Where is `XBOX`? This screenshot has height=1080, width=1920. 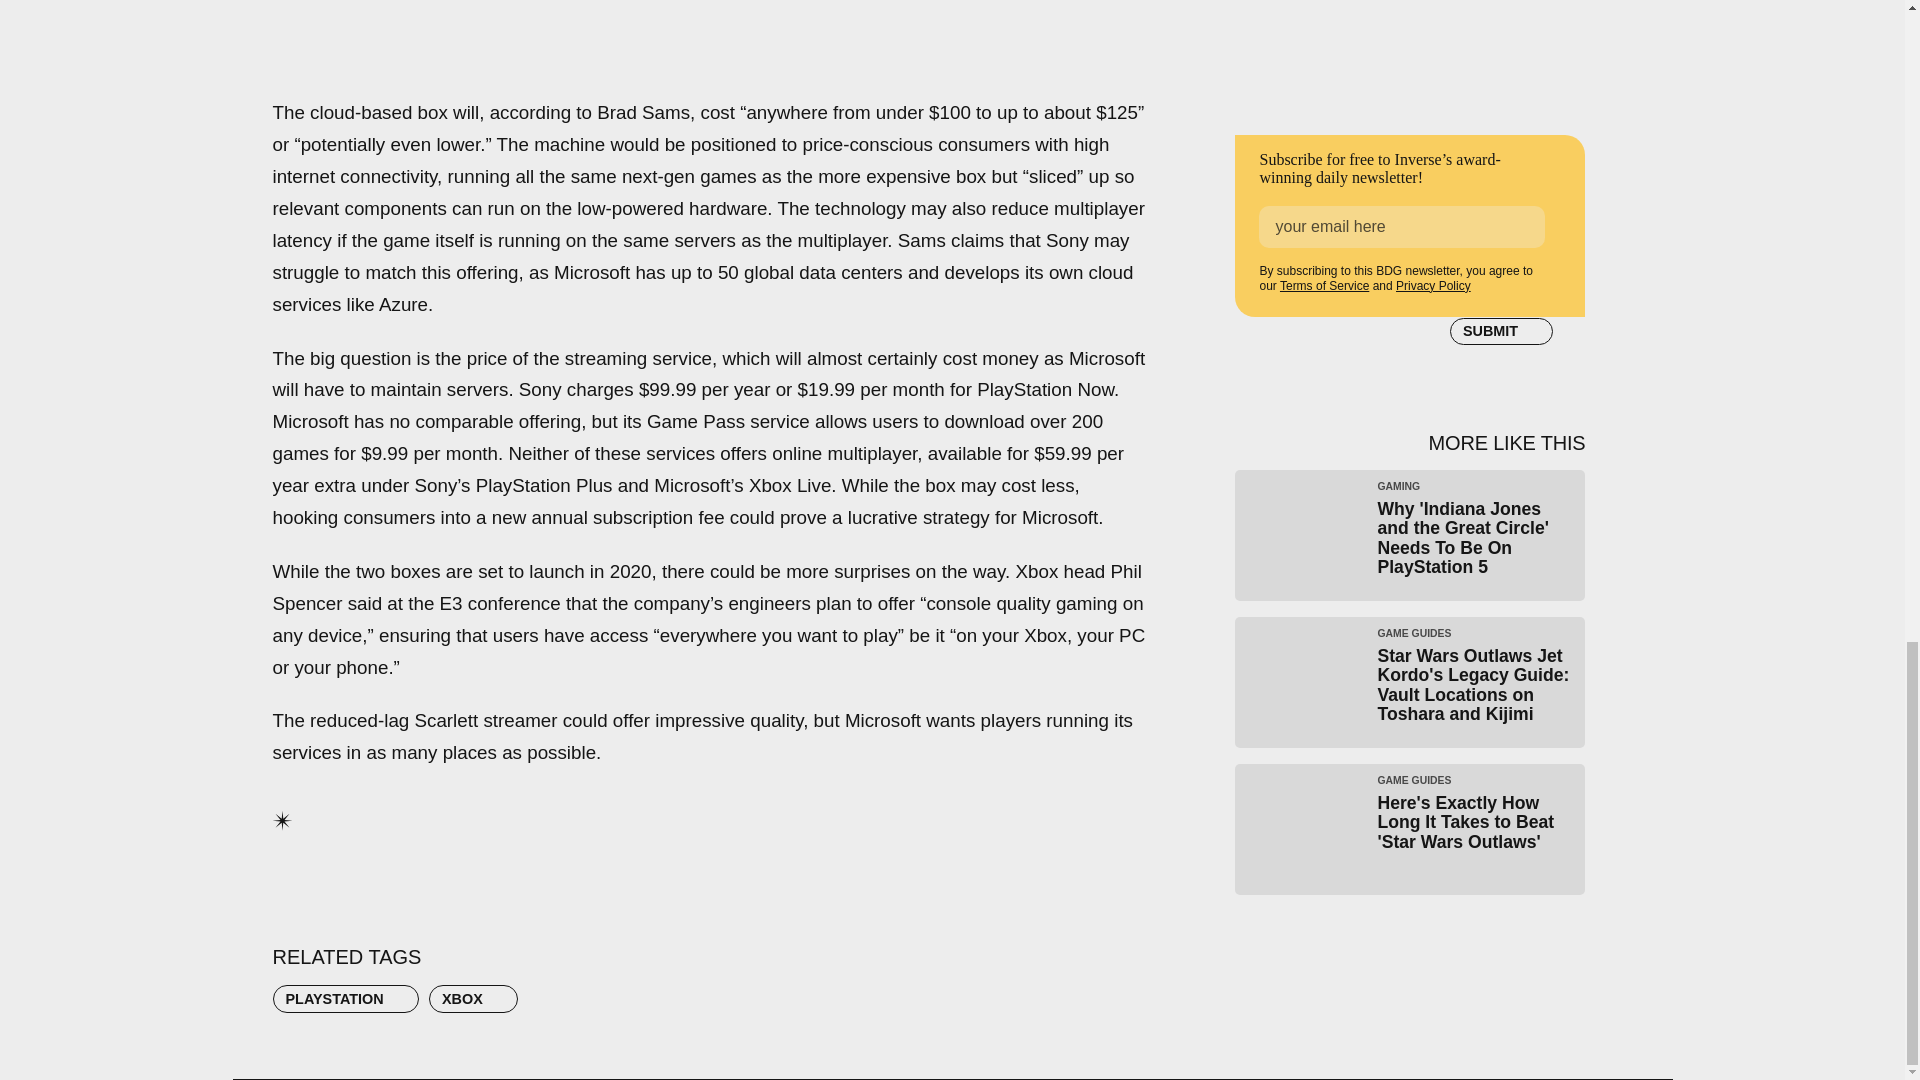 XBOX is located at coordinates (473, 998).